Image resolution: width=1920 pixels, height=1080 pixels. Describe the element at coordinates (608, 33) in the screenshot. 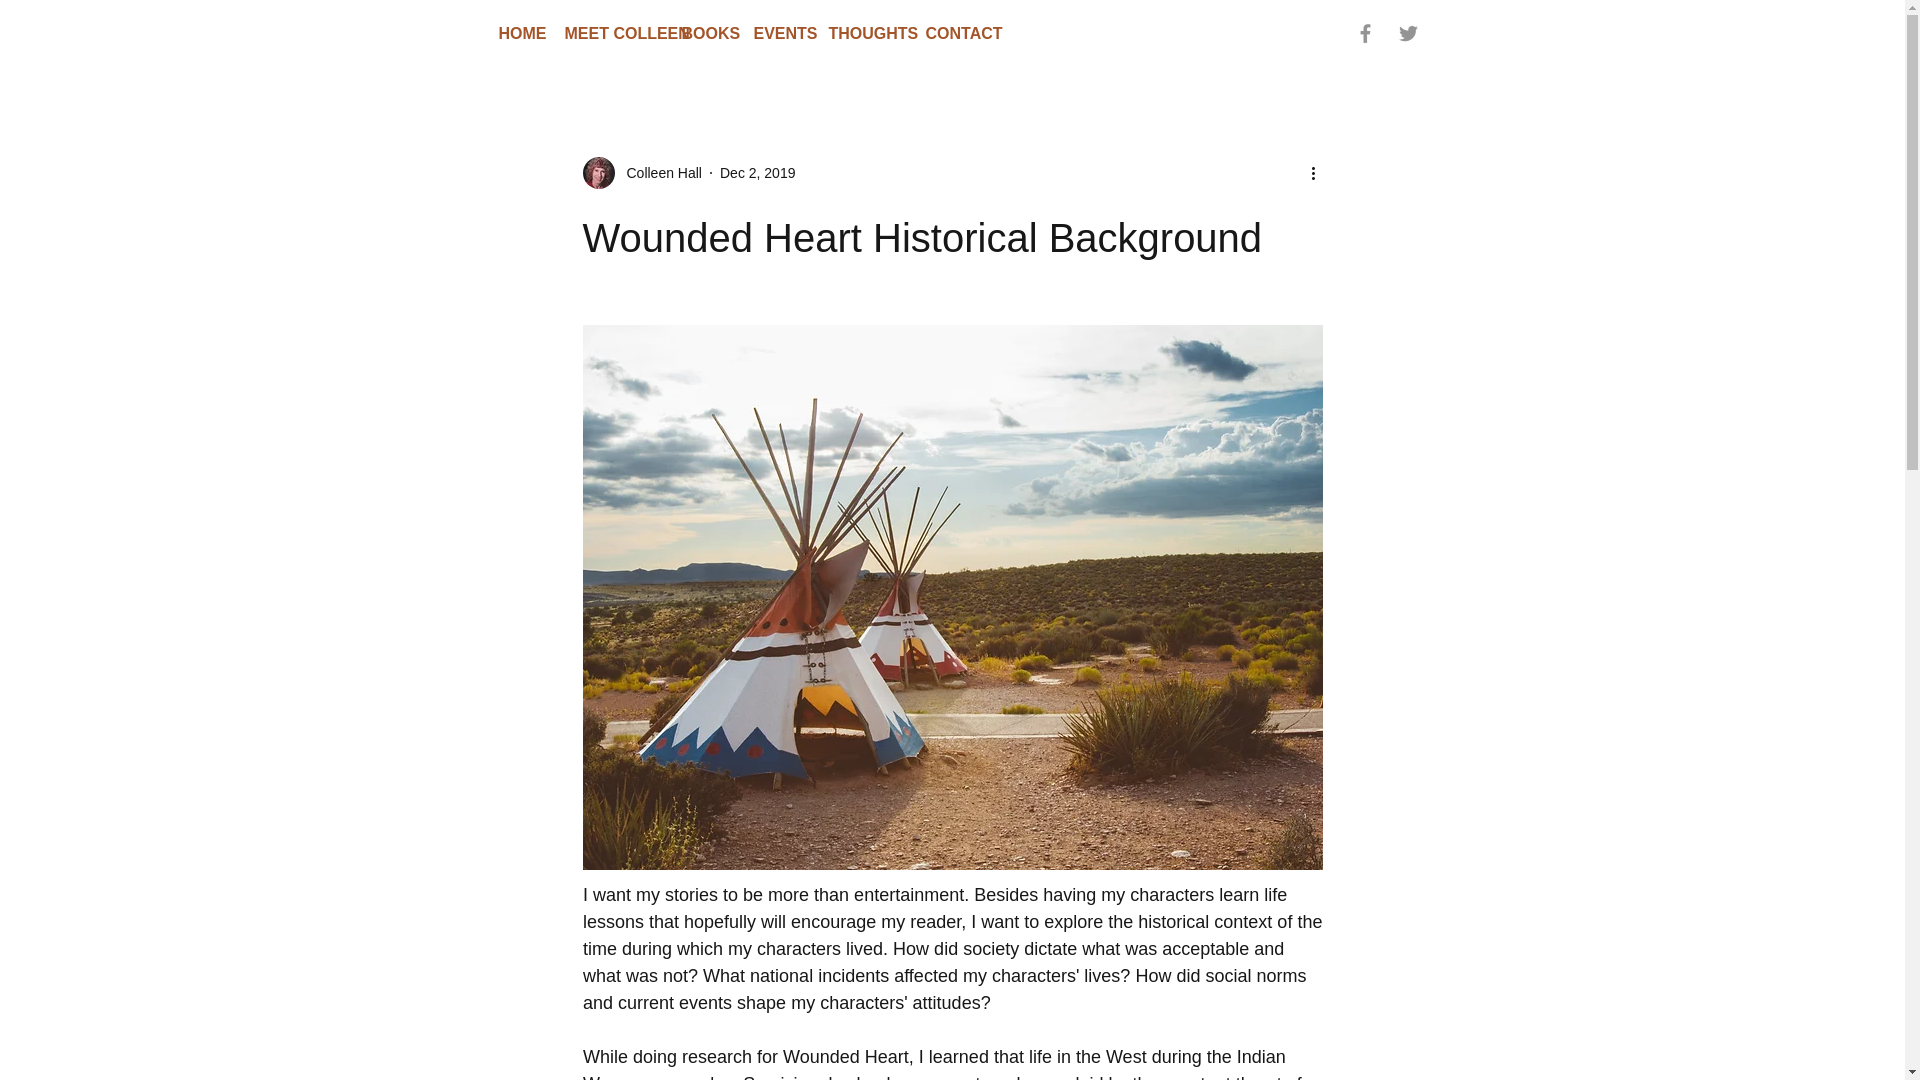

I see `MEET COLLEEN` at that location.